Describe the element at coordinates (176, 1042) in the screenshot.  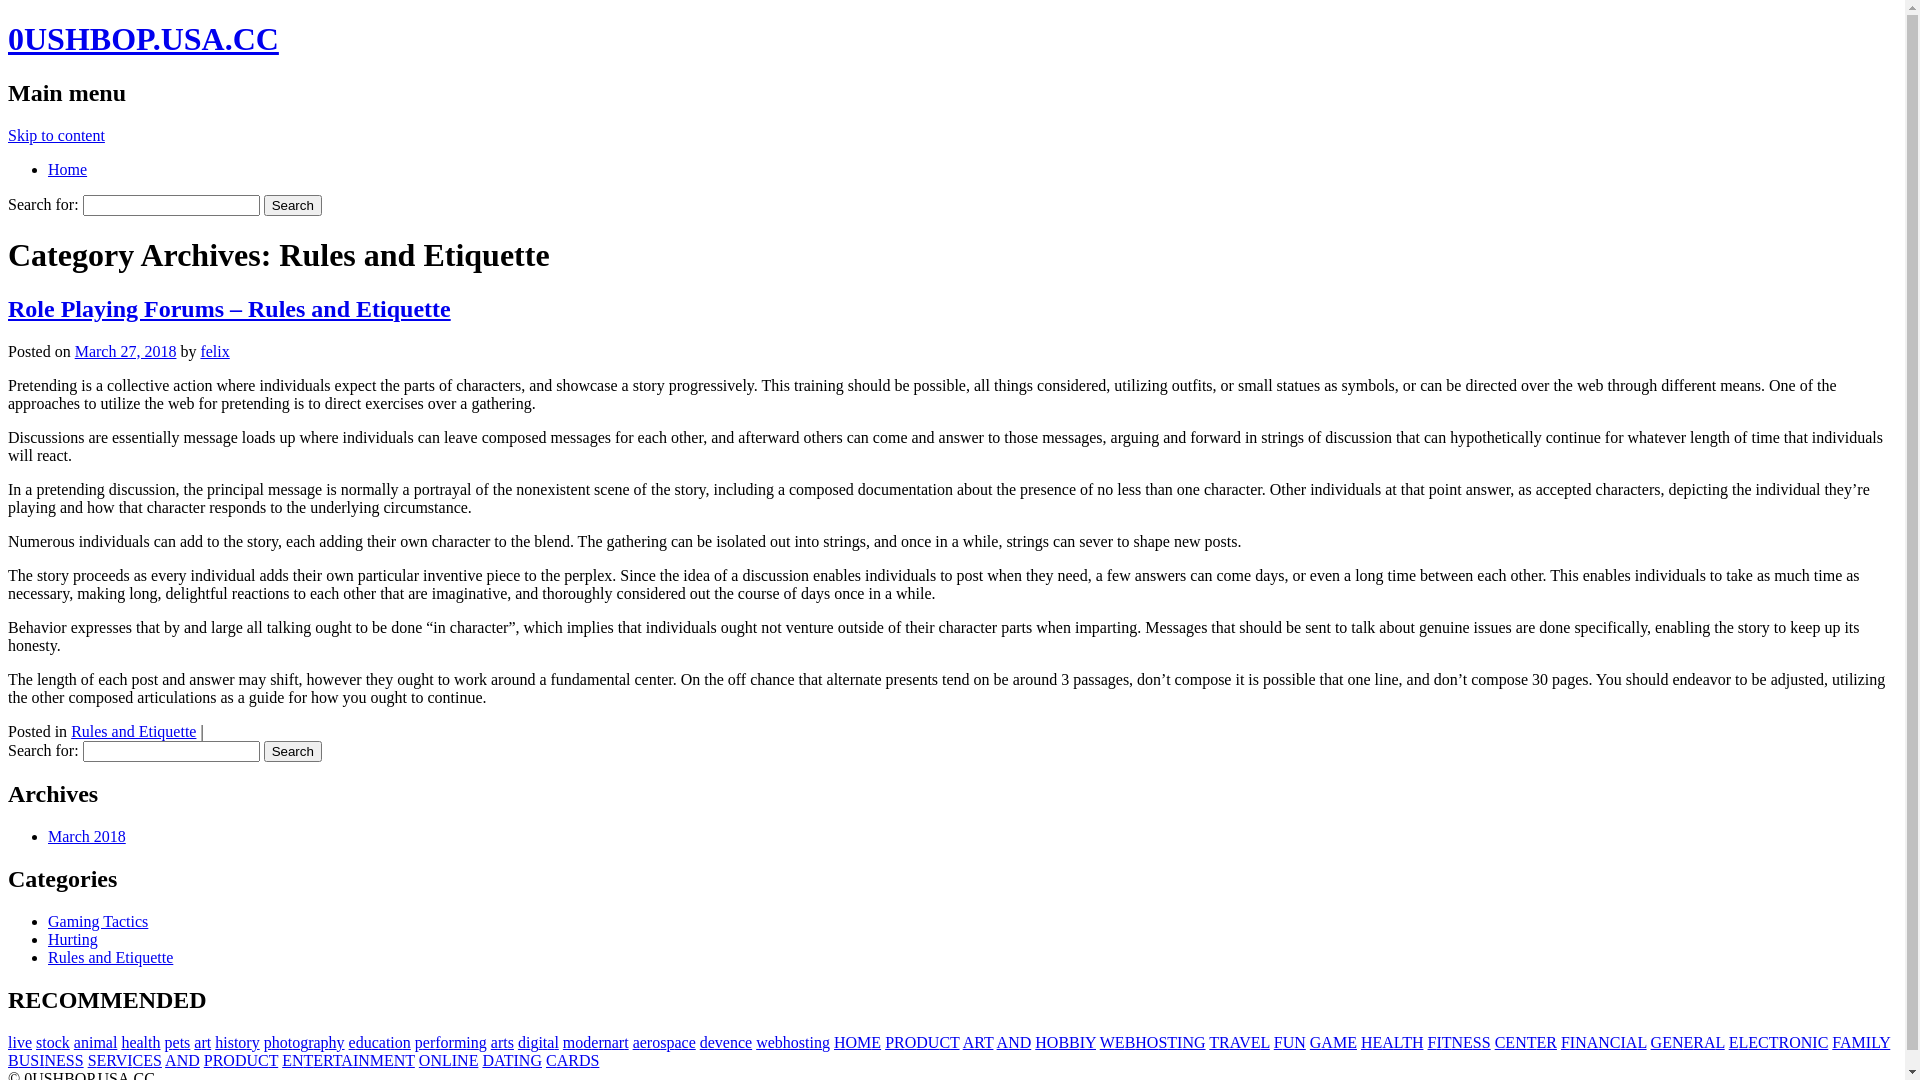
I see `e` at that location.